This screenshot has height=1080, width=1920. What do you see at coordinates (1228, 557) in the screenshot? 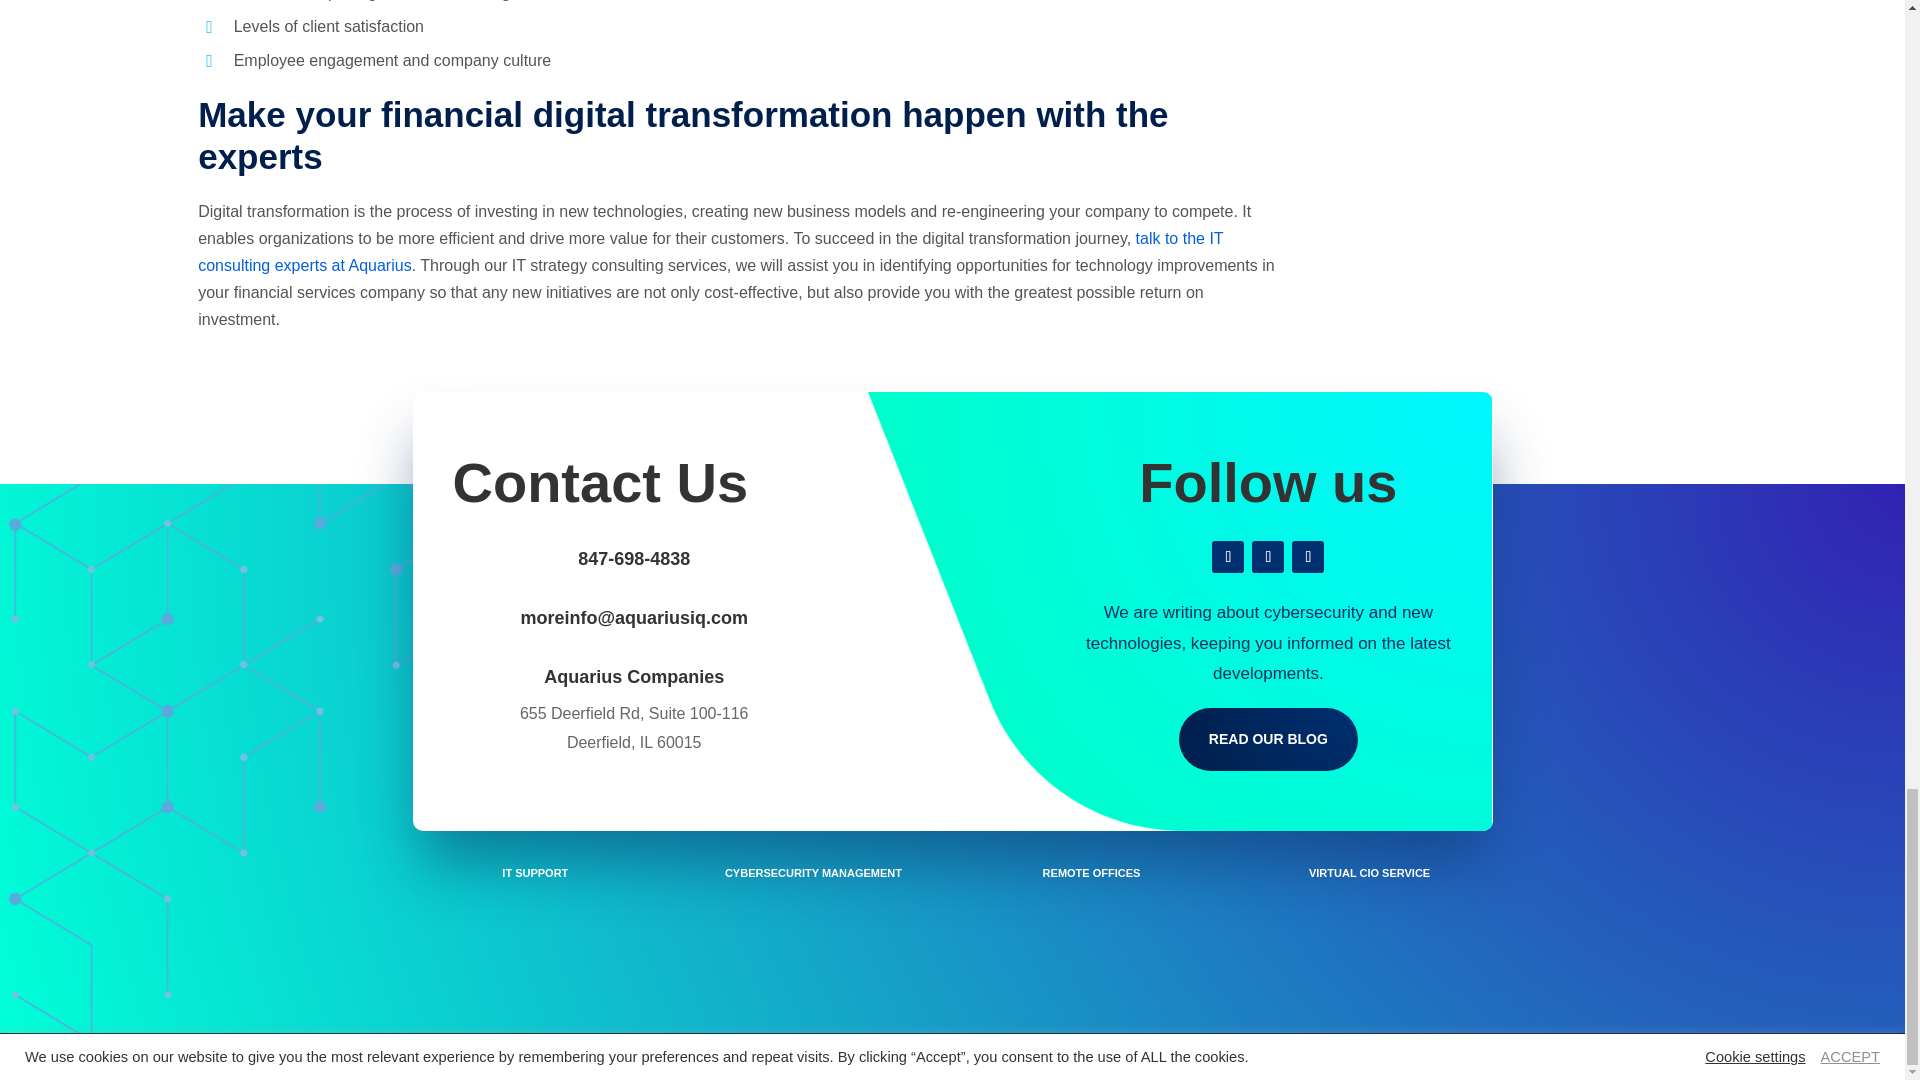
I see `Follow on Facebook` at bounding box center [1228, 557].